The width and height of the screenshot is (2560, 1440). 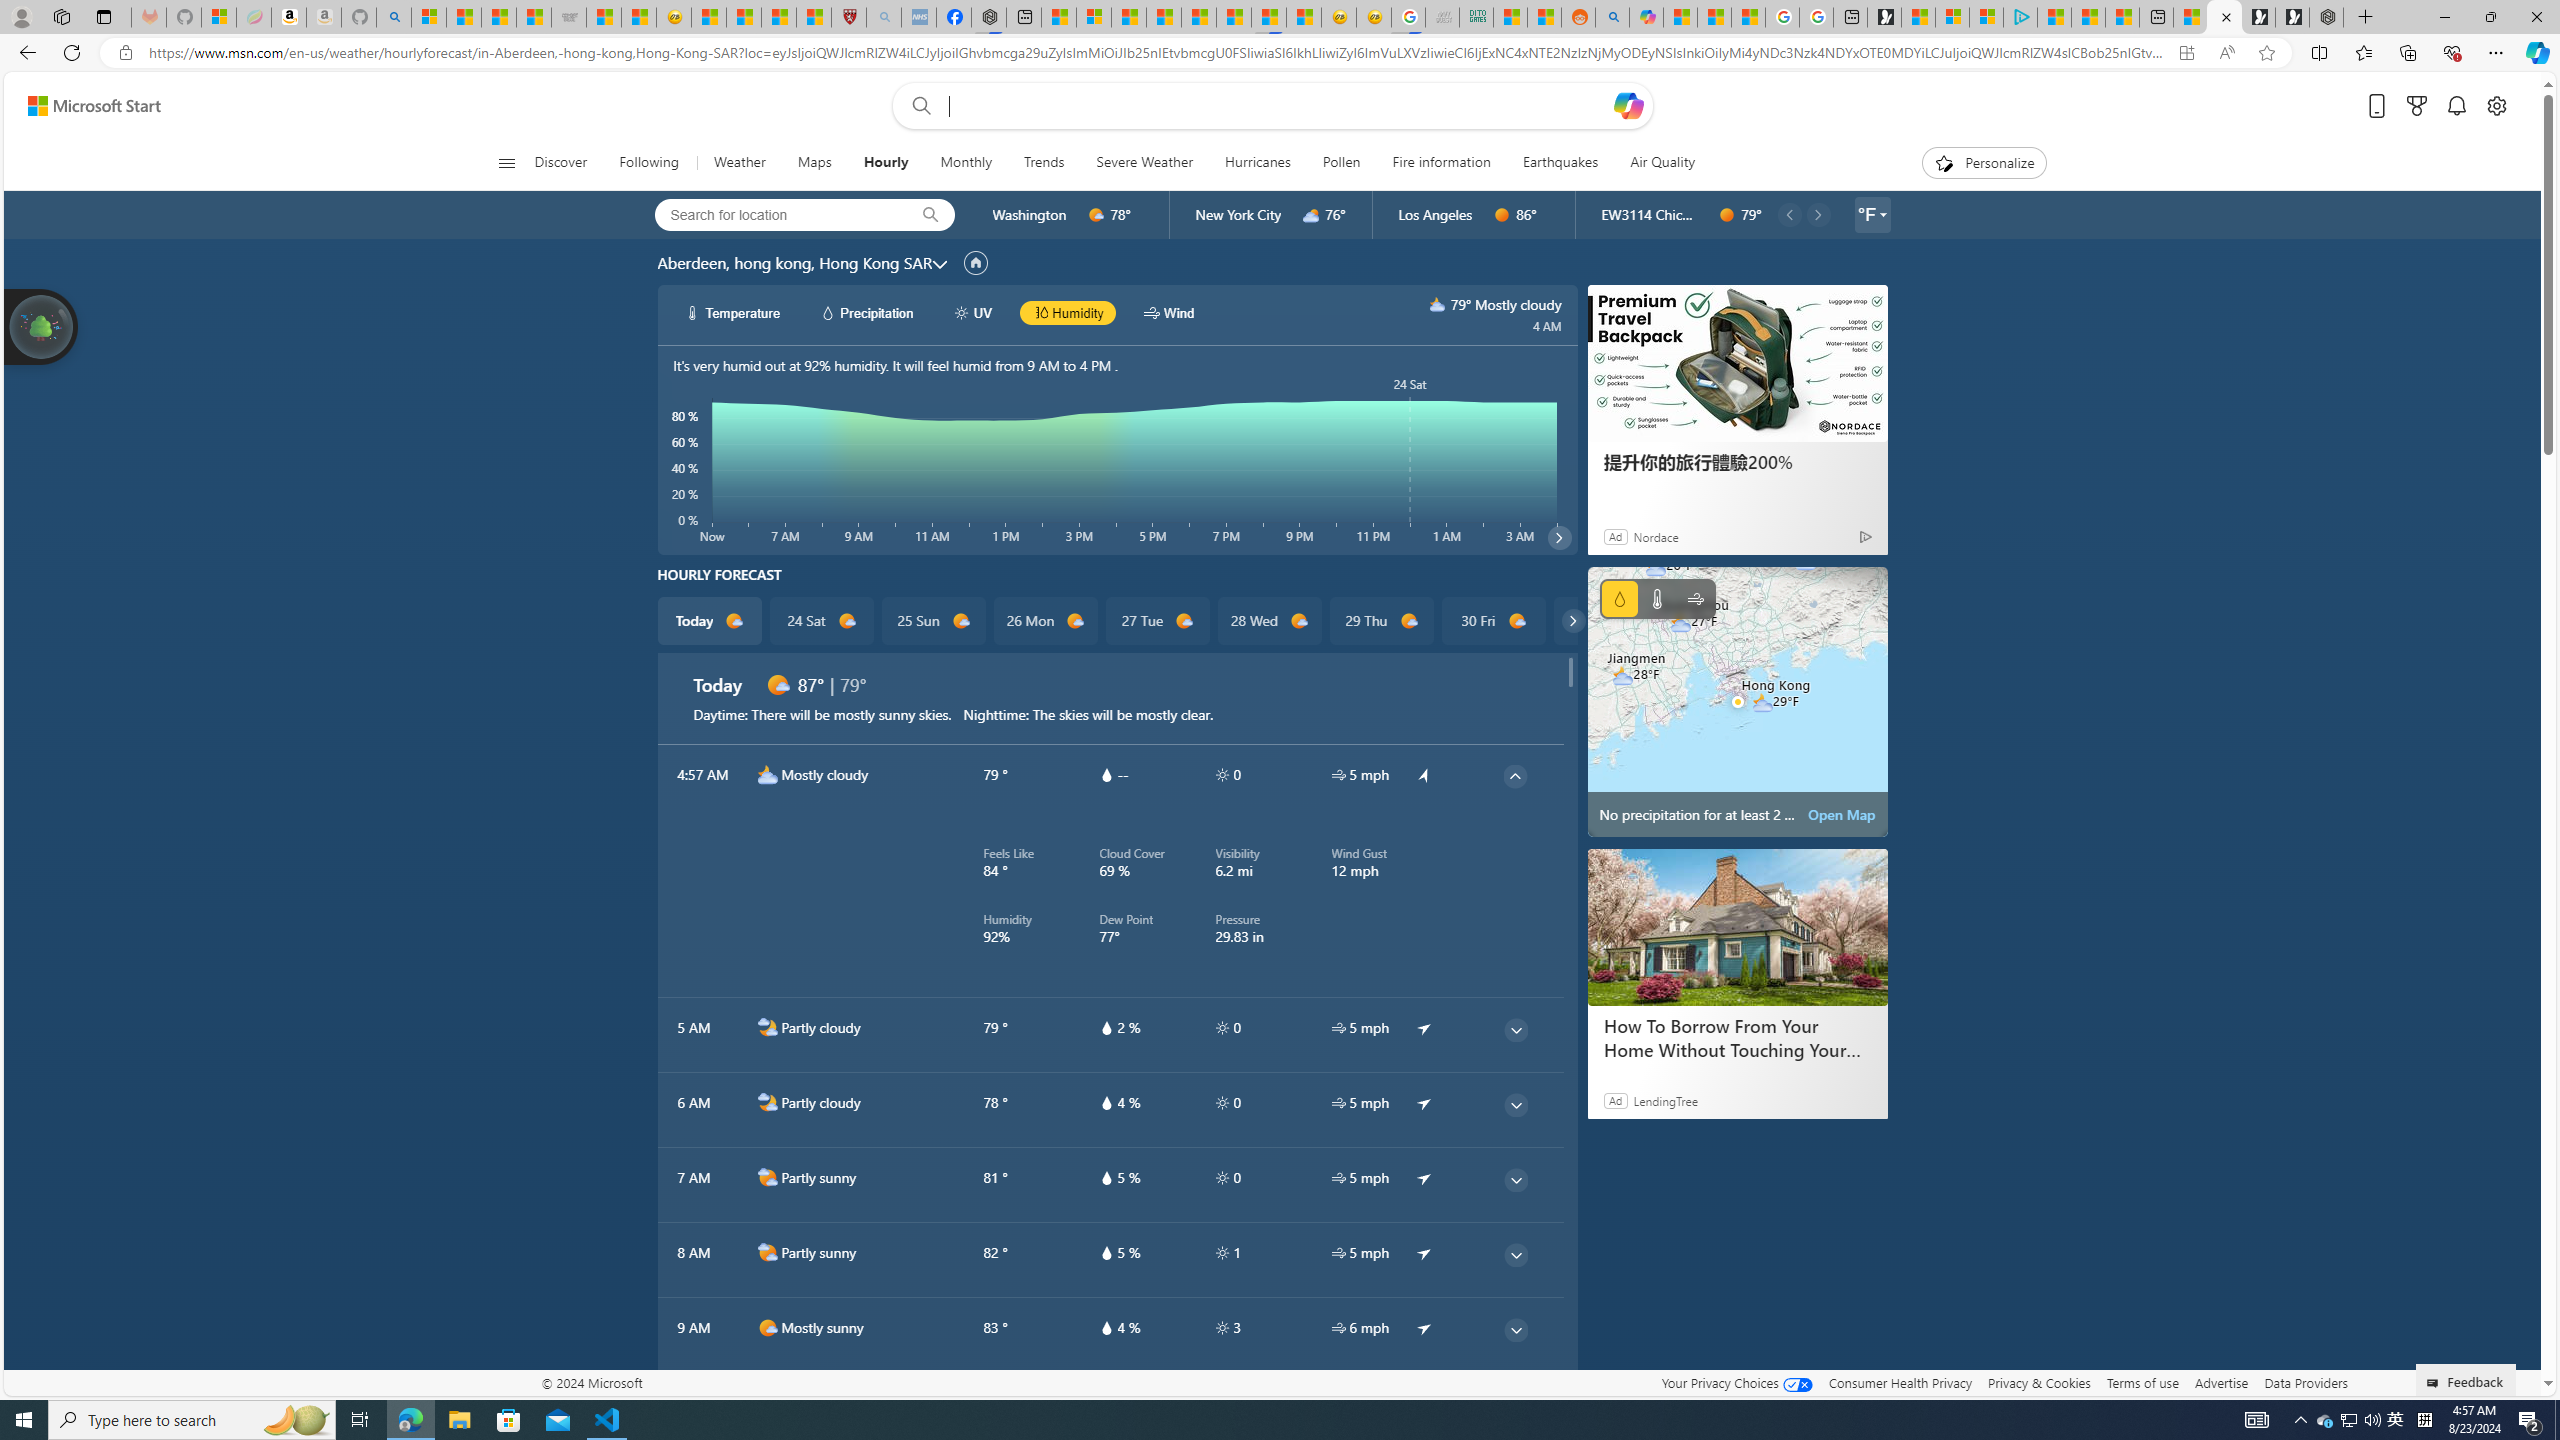 What do you see at coordinates (1268, 621) in the screenshot?
I see `28 Wed d1000` at bounding box center [1268, 621].